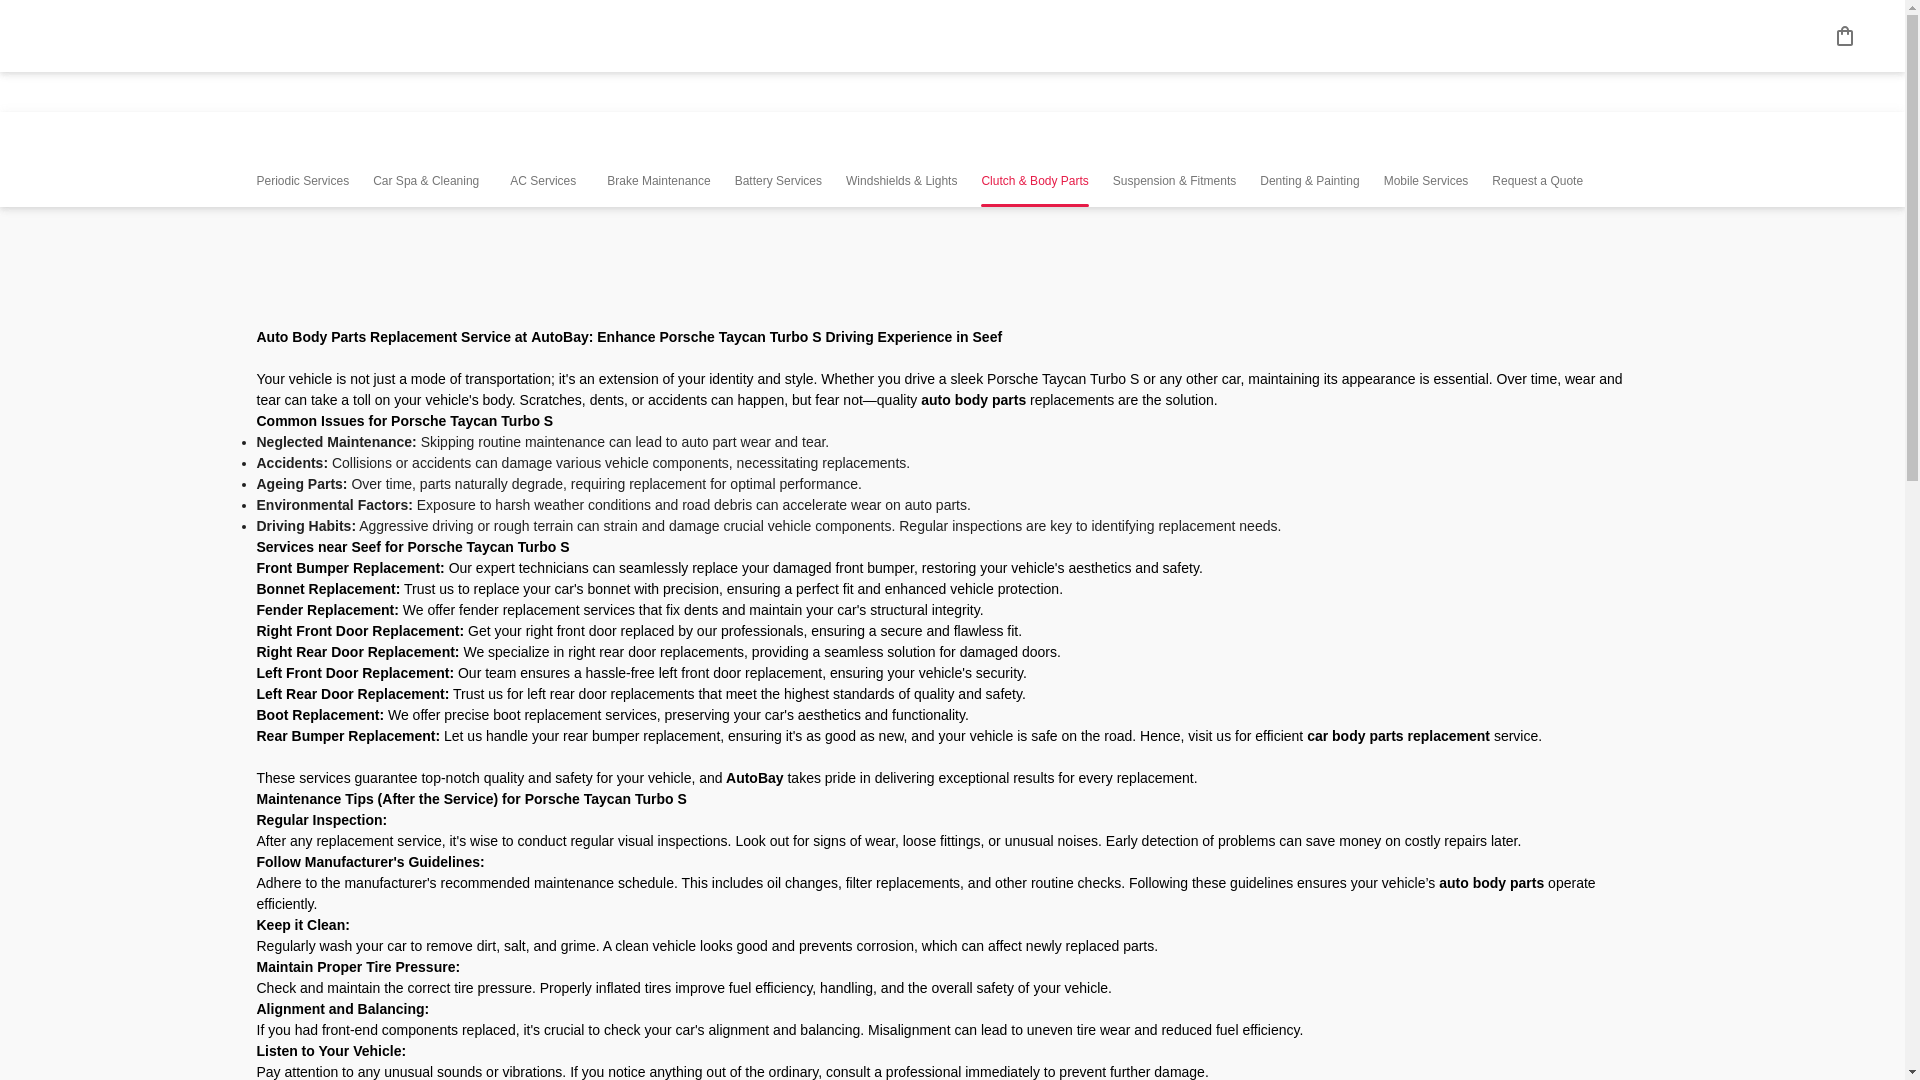 The width and height of the screenshot is (1920, 1080). Describe the element at coordinates (1536, 160) in the screenshot. I see `Request a Quote` at that location.